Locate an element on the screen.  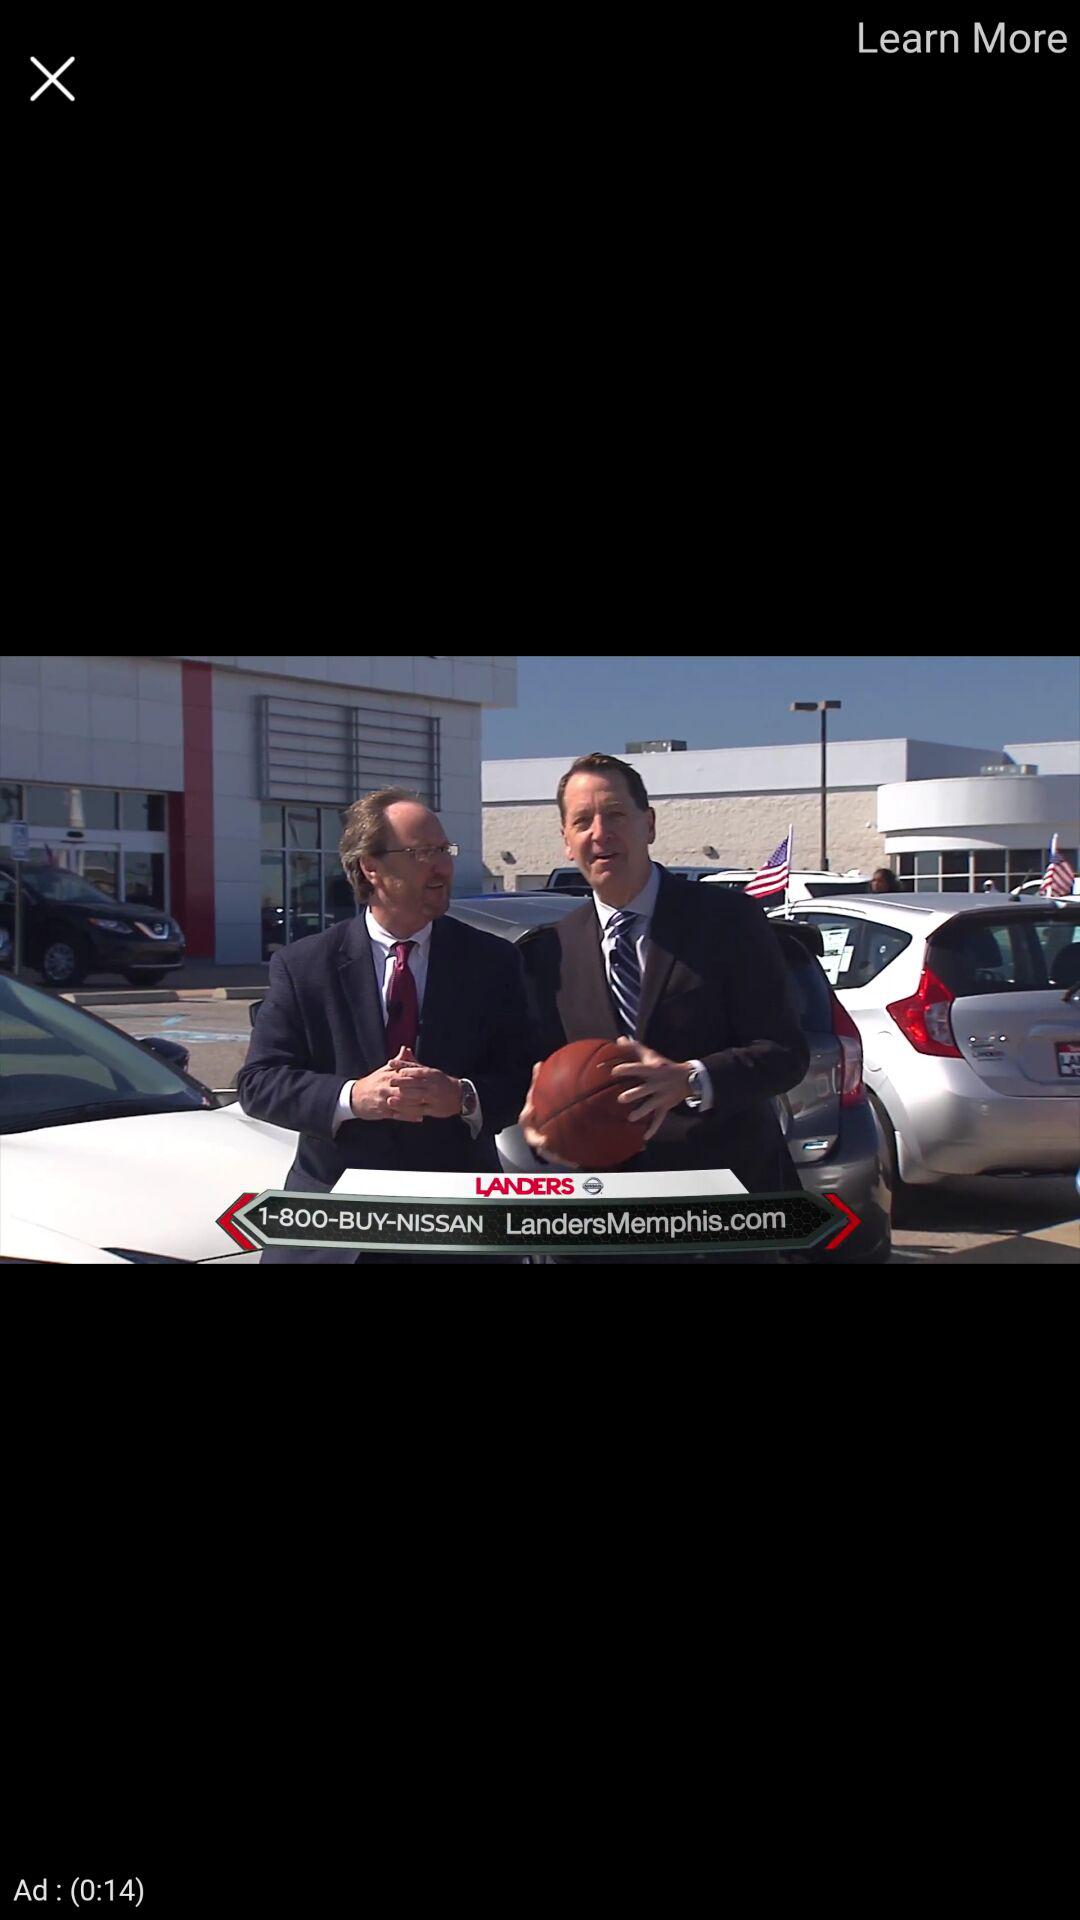
exit out is located at coordinates (52, 78).